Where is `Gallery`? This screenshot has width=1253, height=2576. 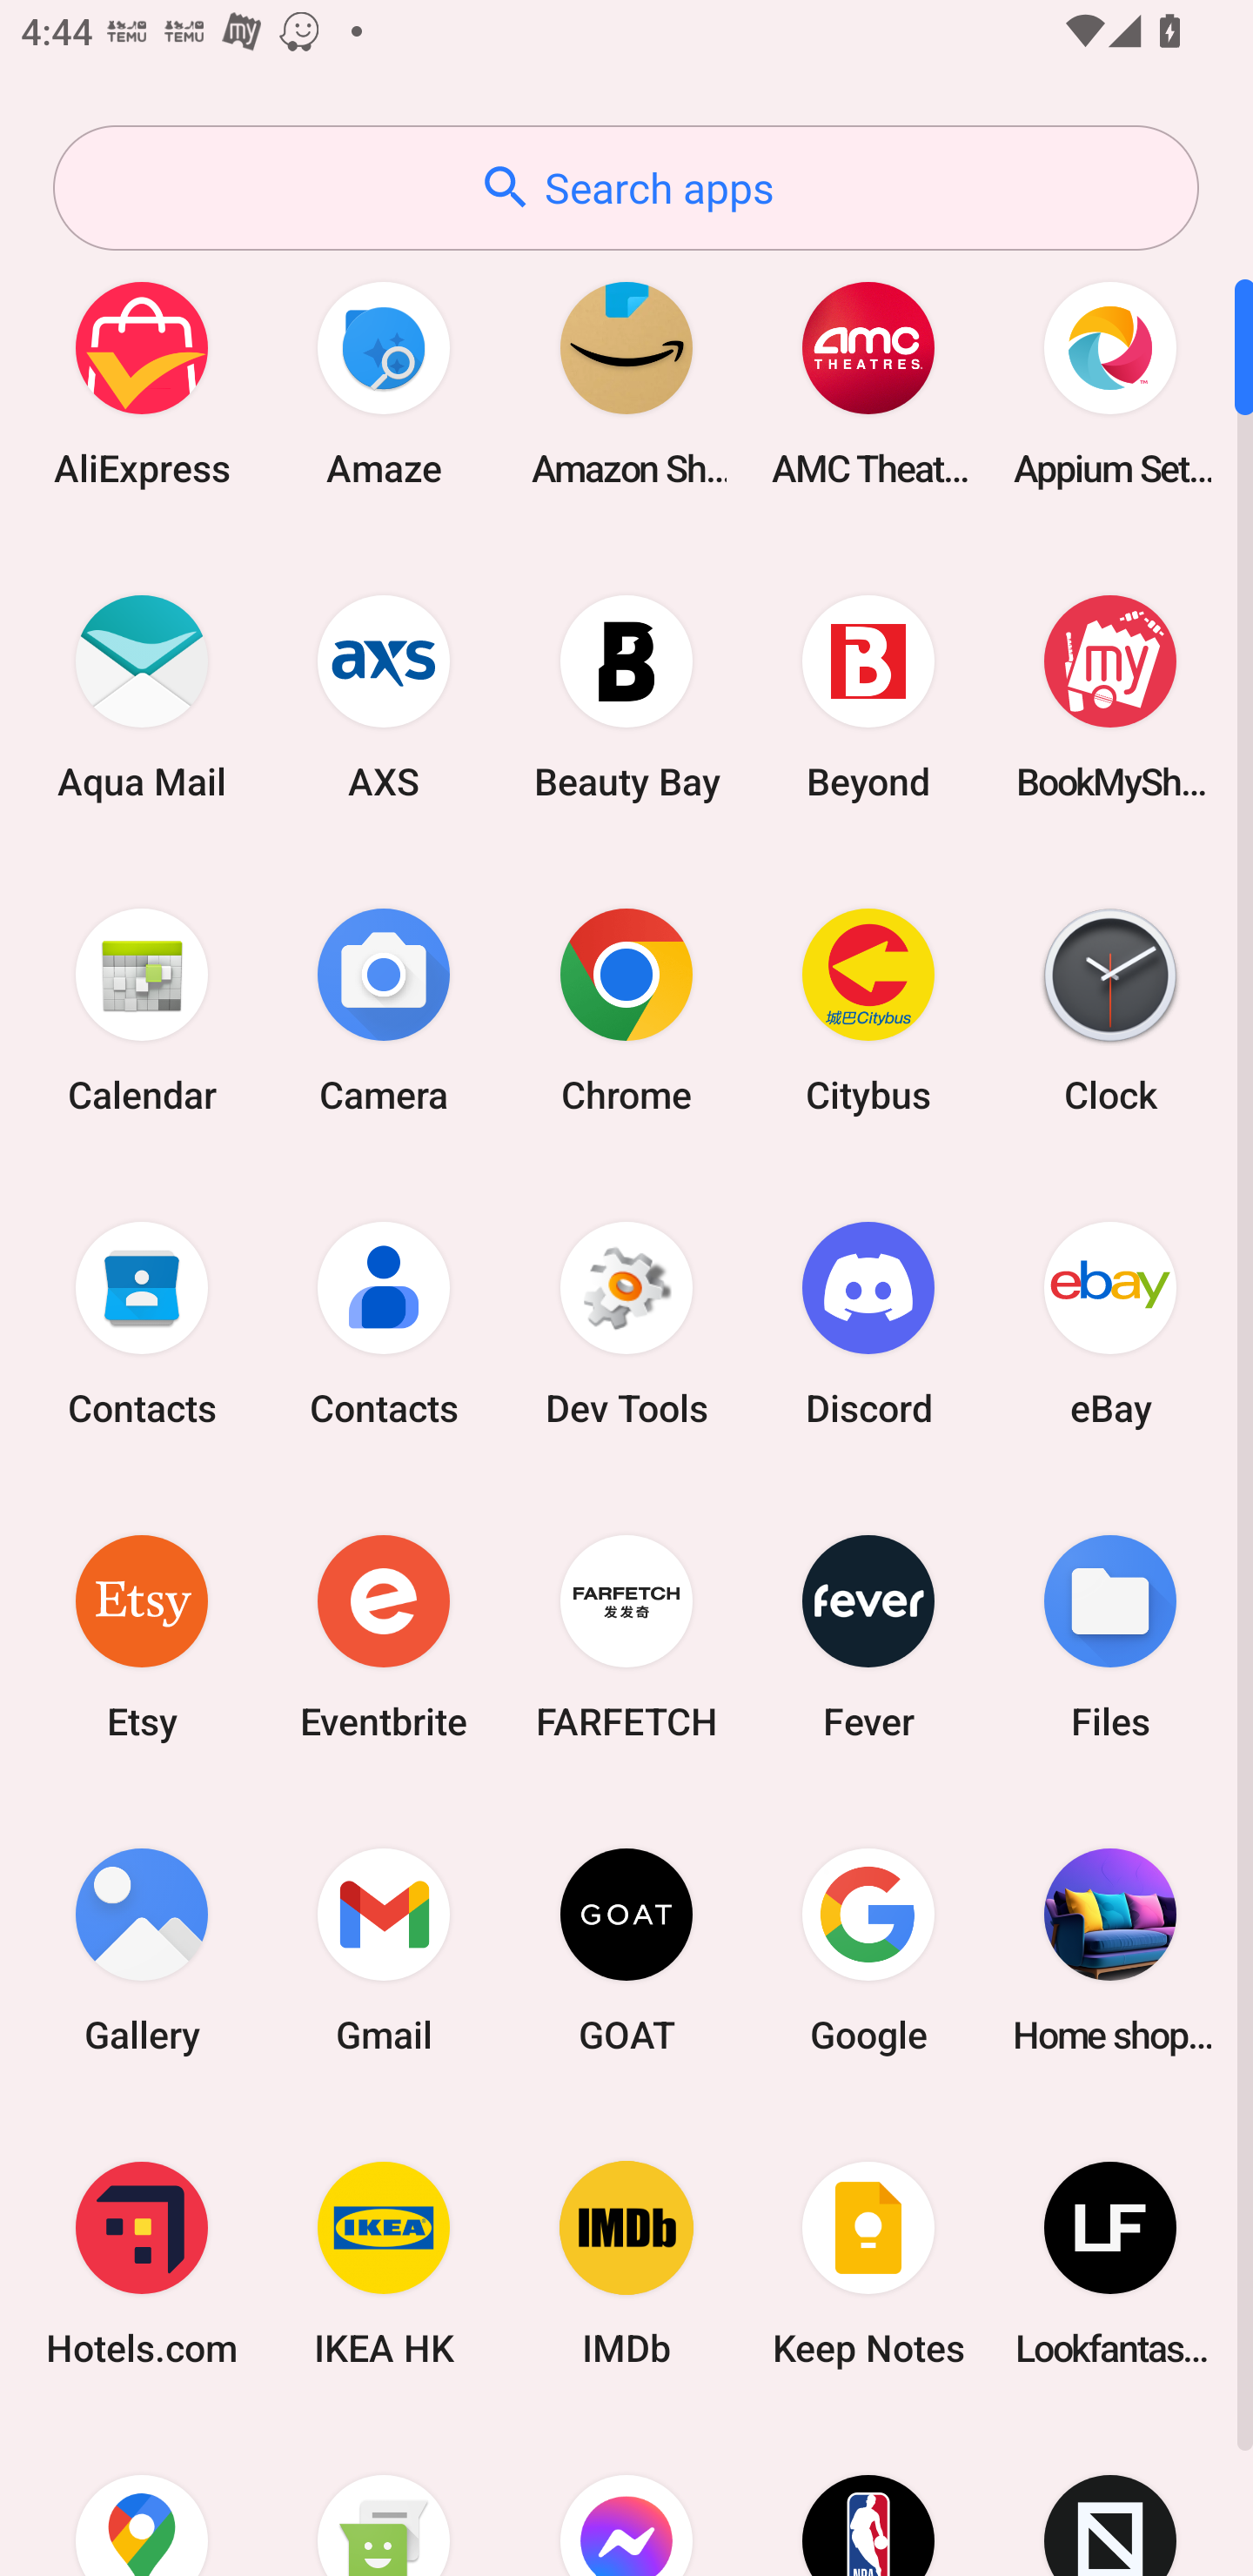 Gallery is located at coordinates (142, 1949).